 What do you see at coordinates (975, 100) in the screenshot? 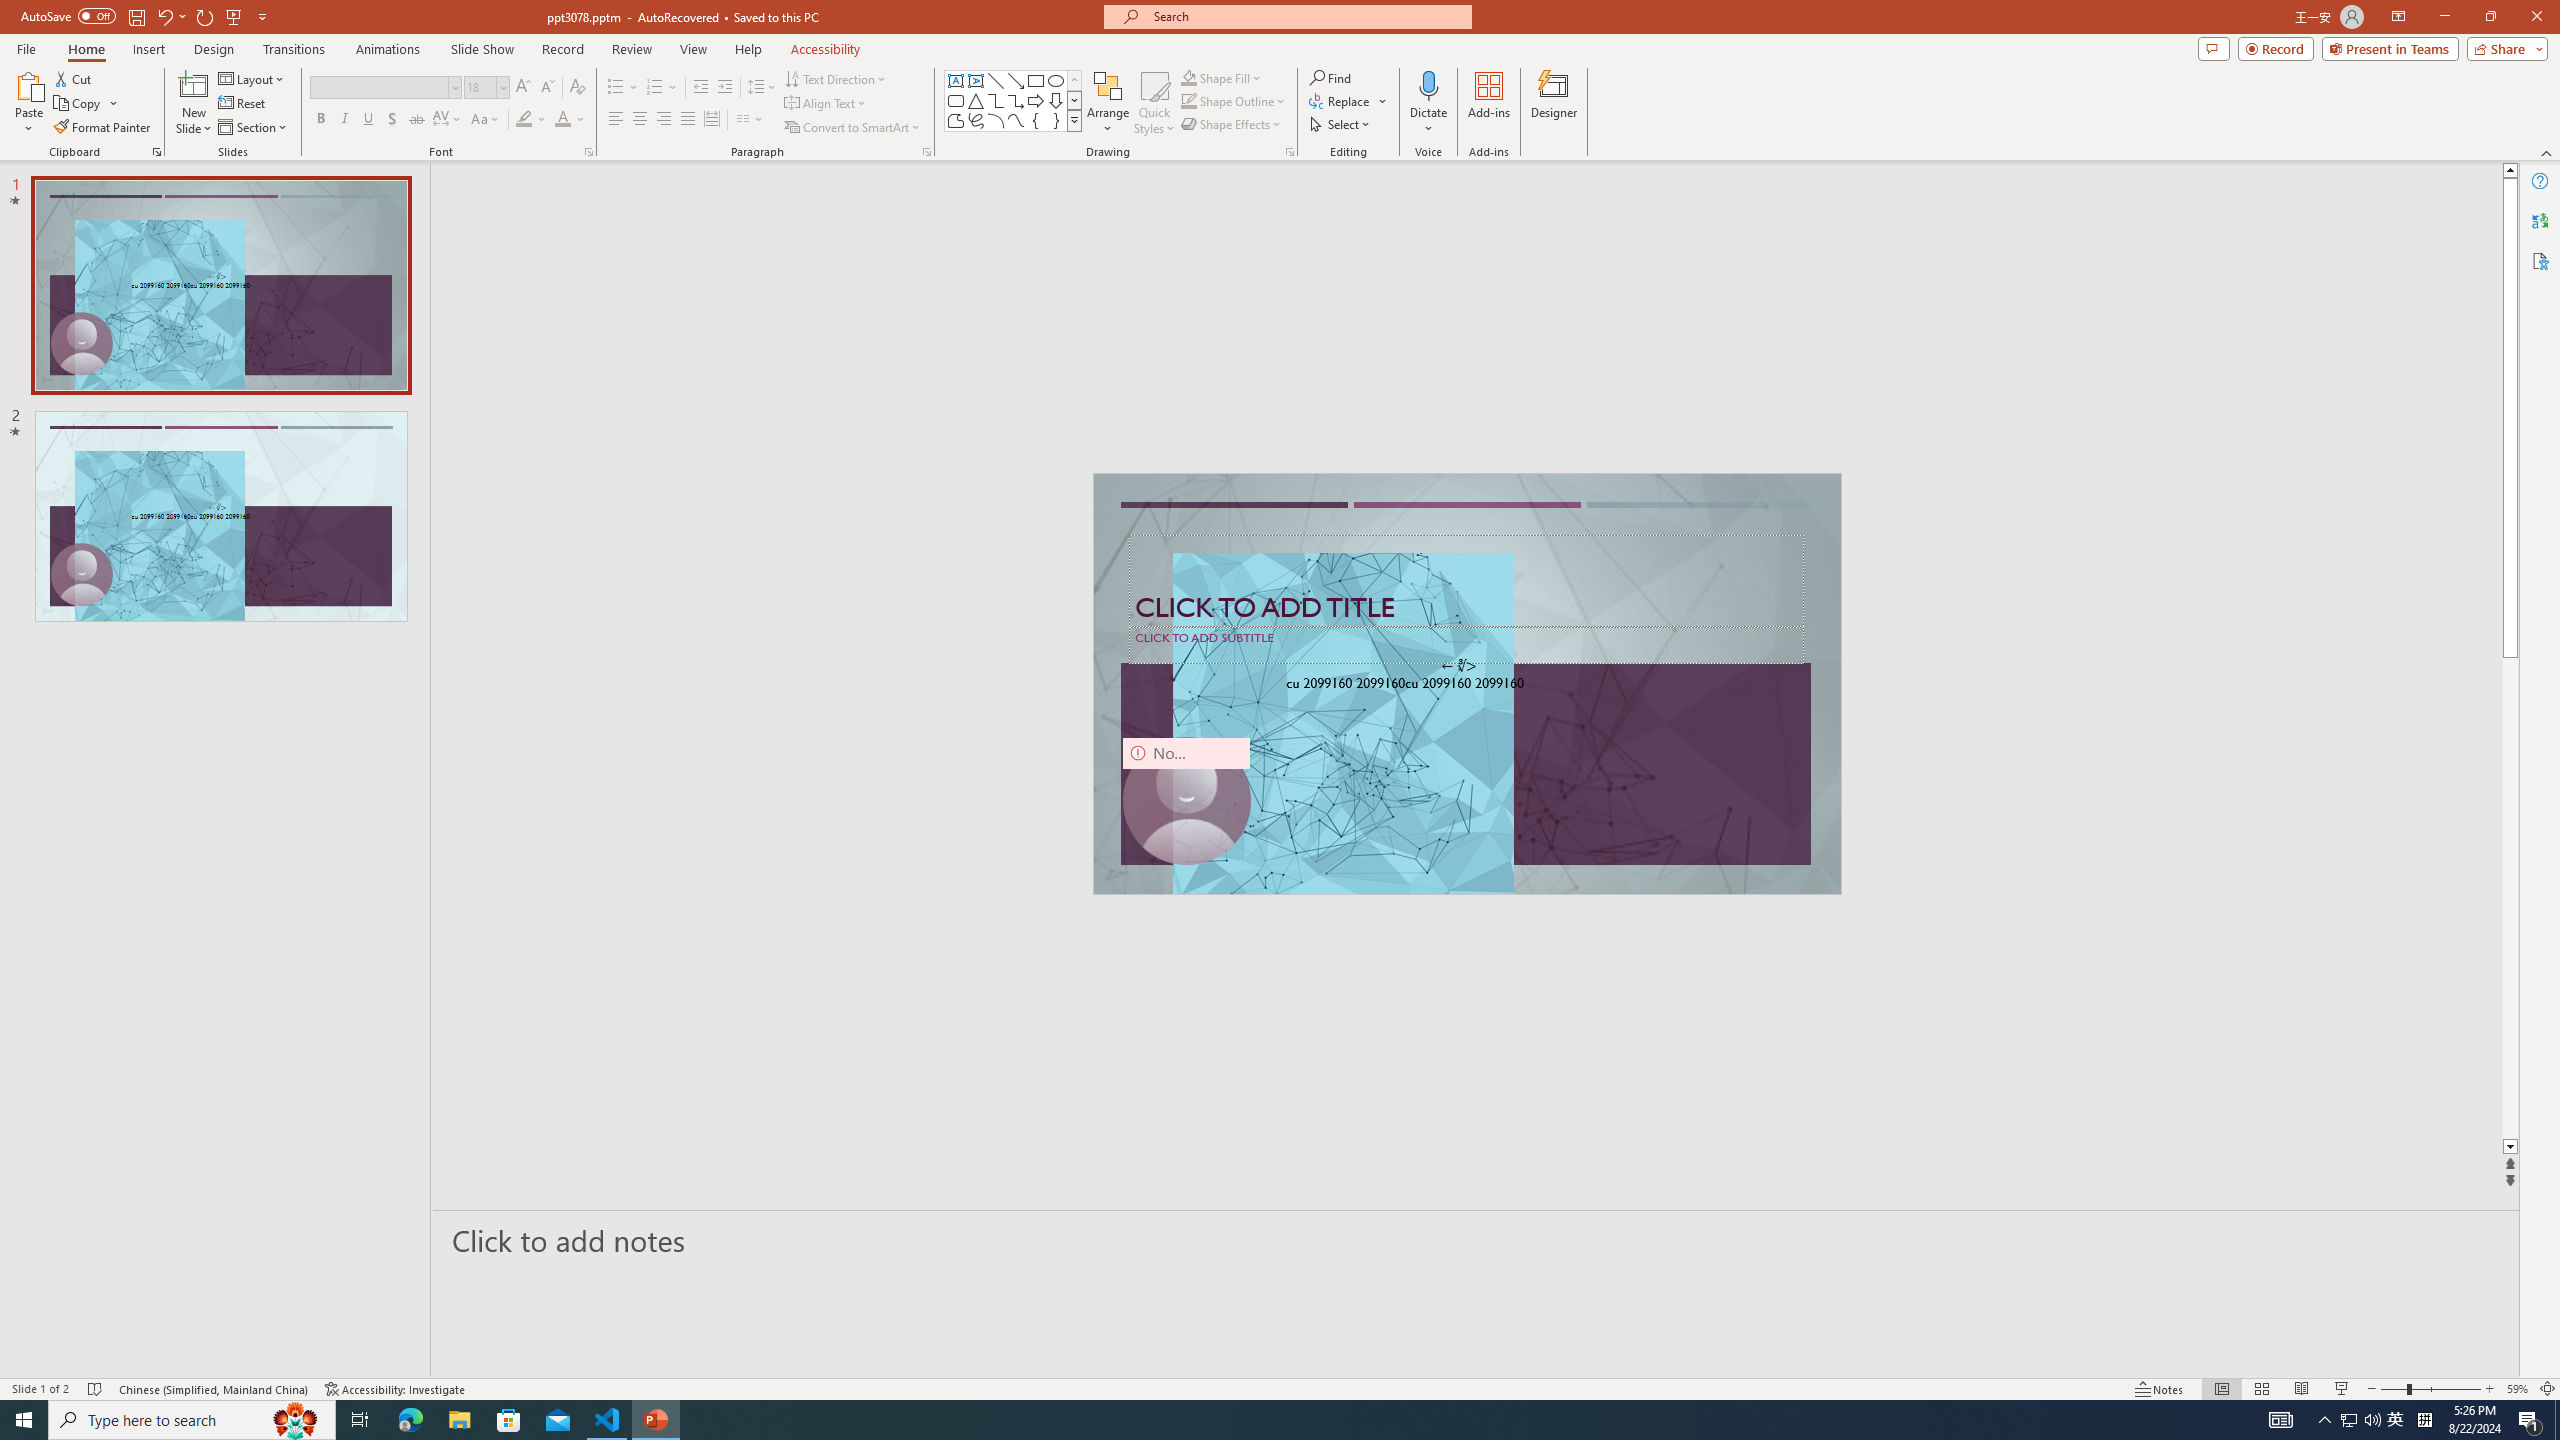
I see `Isosceles Triangle` at bounding box center [975, 100].